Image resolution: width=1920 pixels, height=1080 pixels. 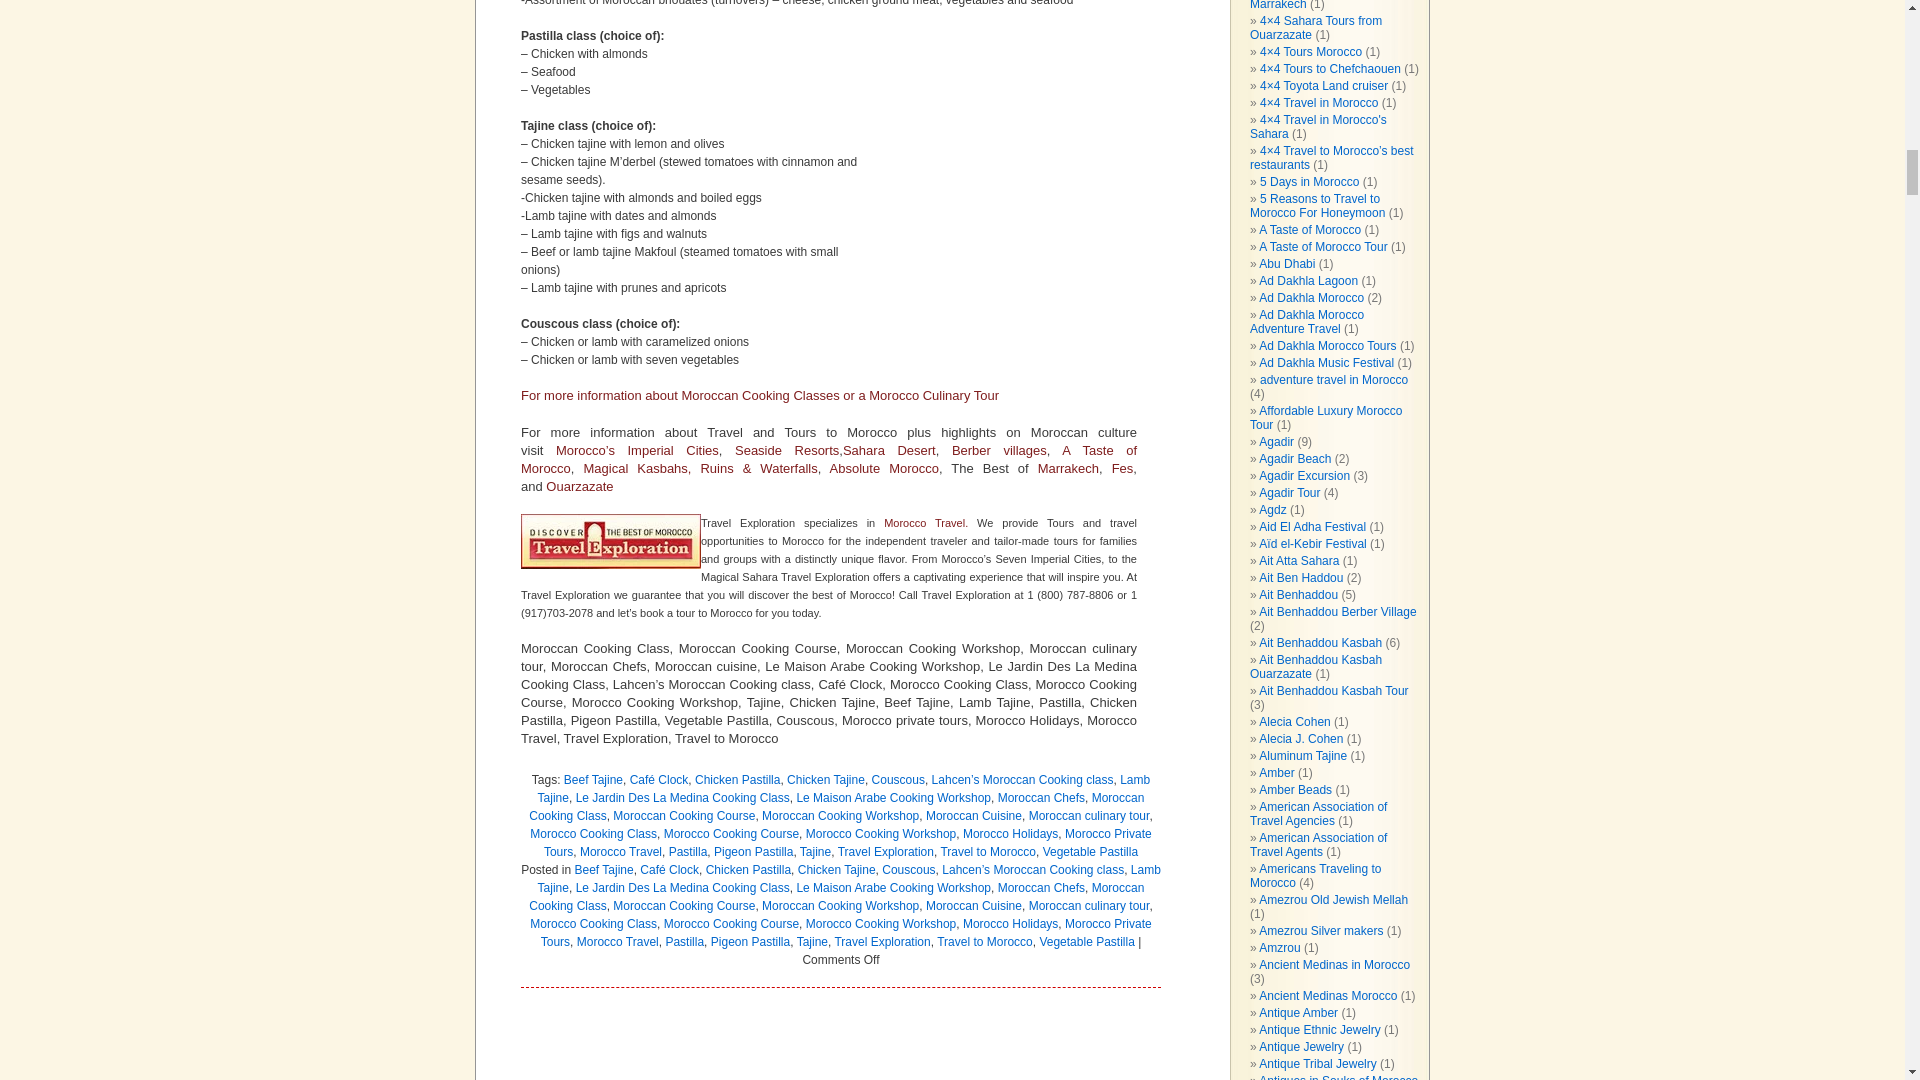 I want to click on travel-exploration-signature-logo-link13, so click(x=610, y=542).